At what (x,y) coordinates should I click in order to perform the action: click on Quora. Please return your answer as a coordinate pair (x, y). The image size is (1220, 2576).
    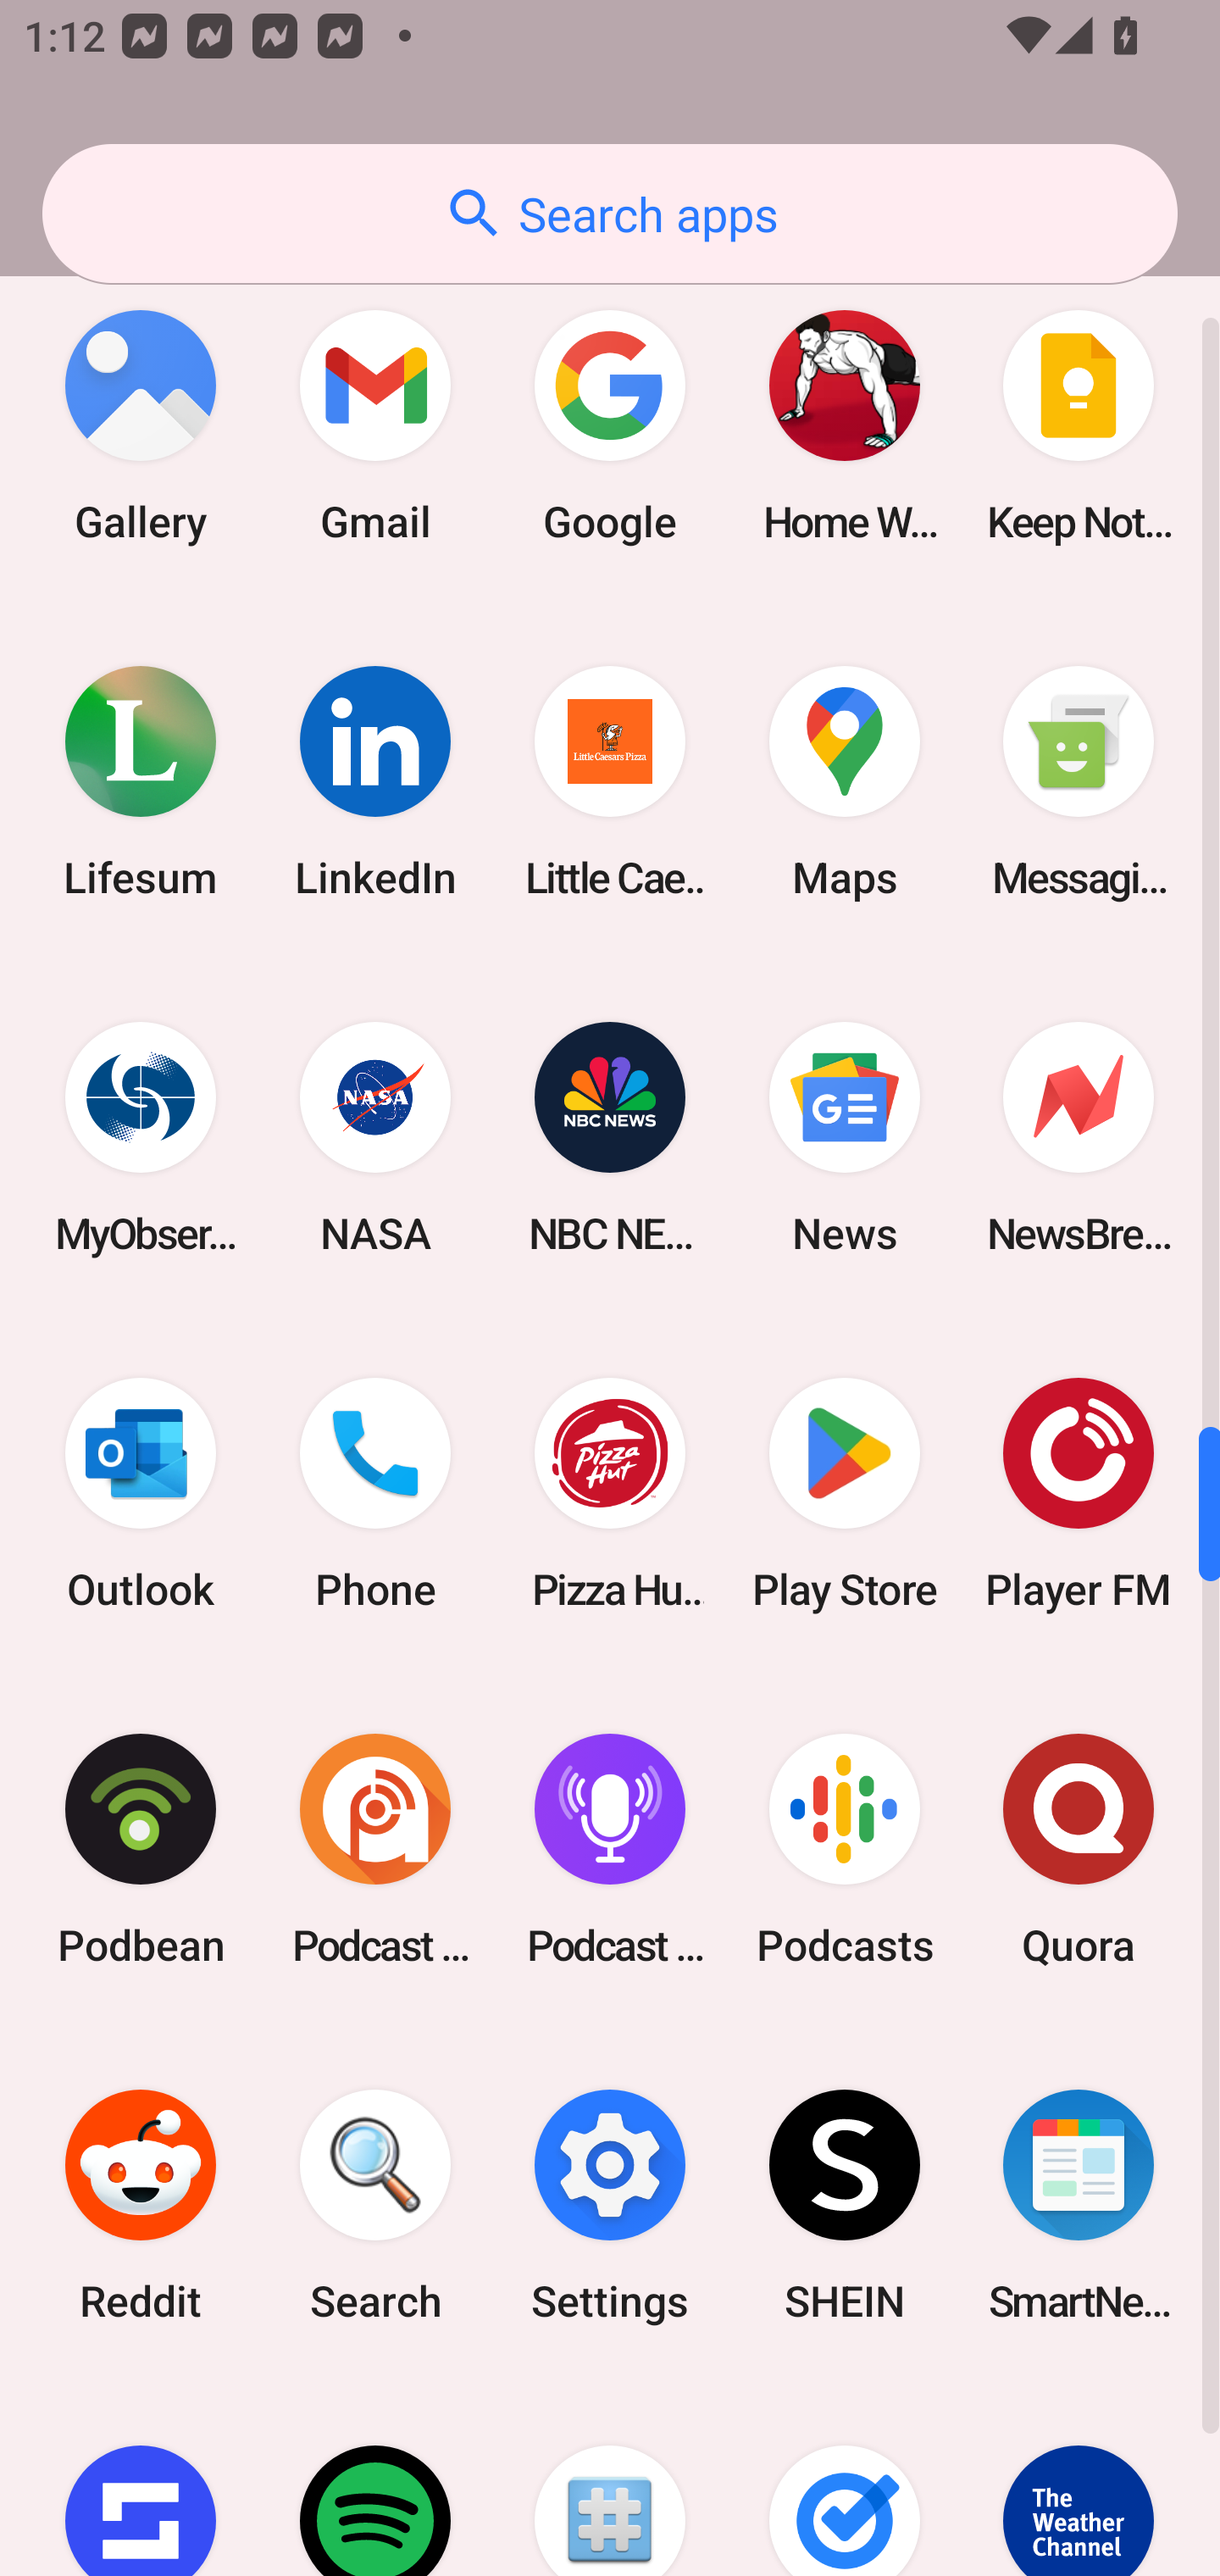
    Looking at the image, I should click on (1079, 1849).